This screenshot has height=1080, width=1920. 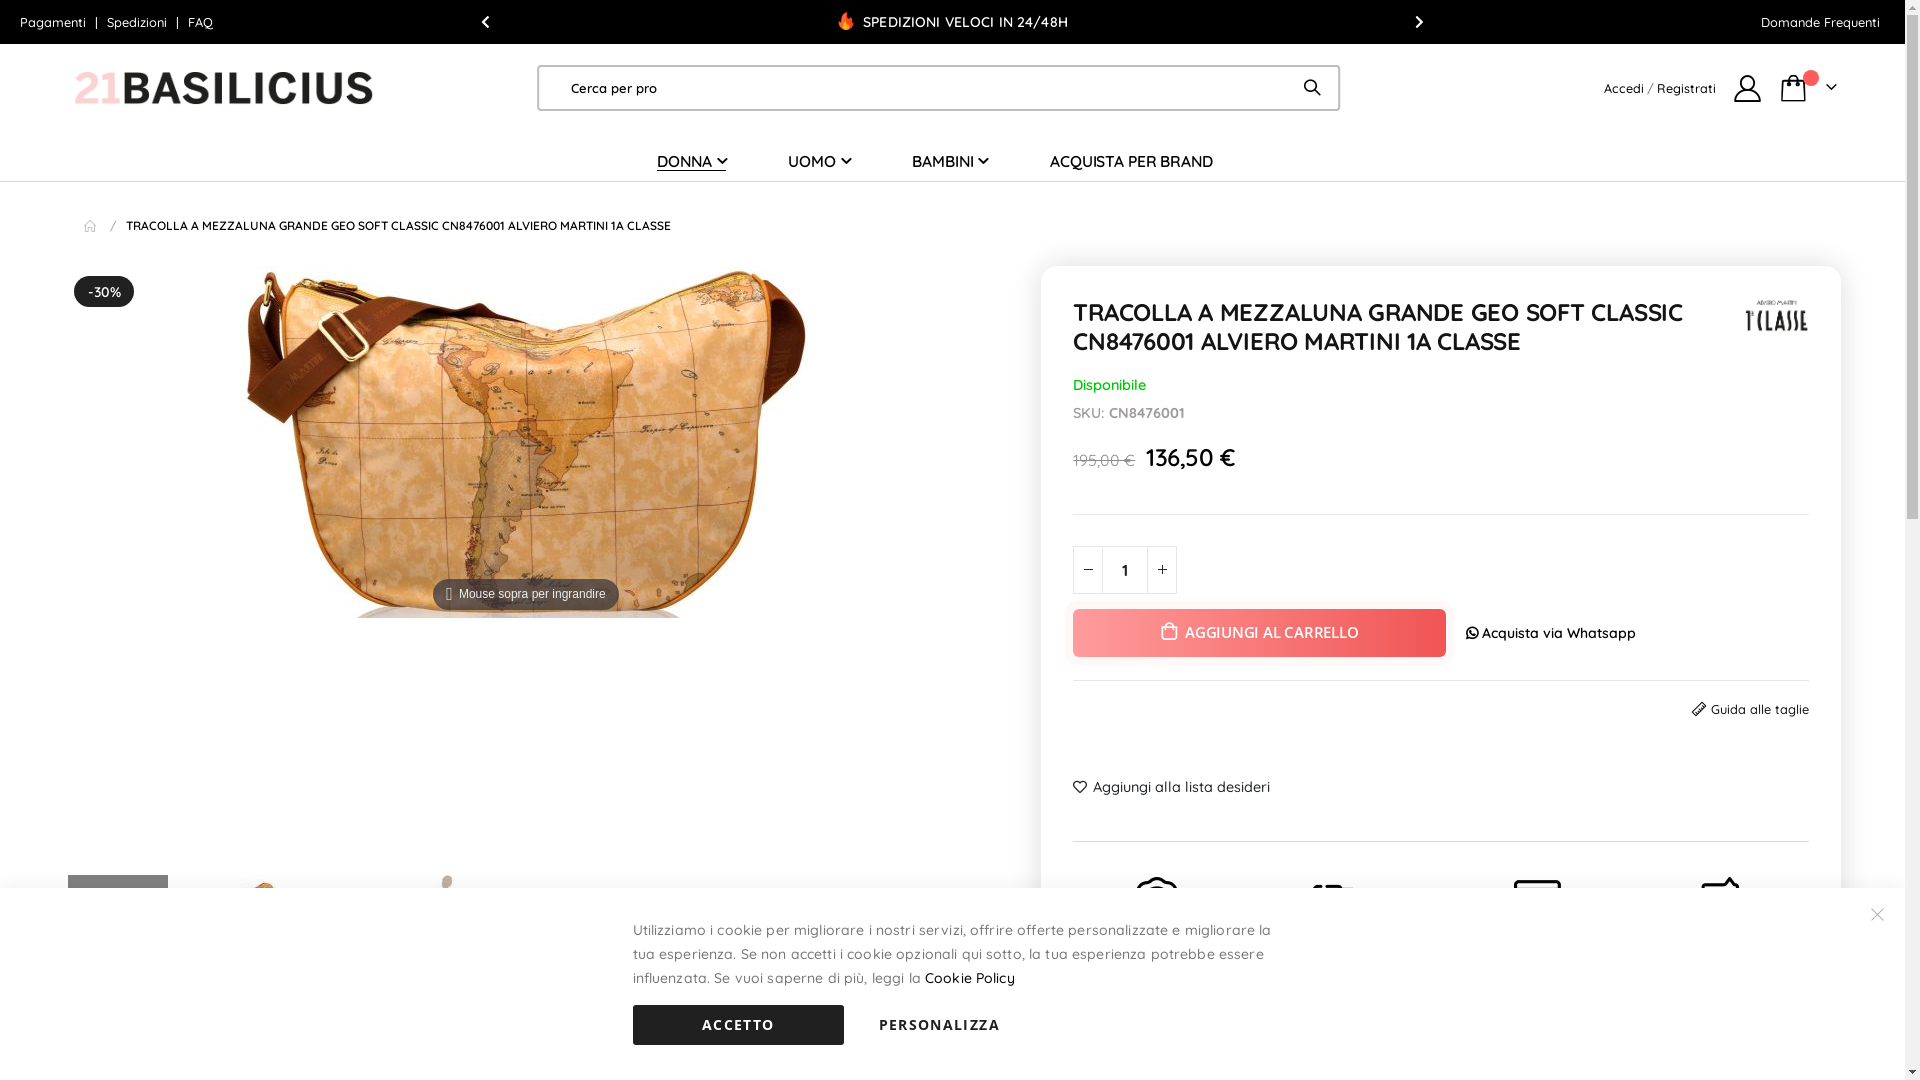 What do you see at coordinates (940, 1025) in the screenshot?
I see `PERSONALIZZA` at bounding box center [940, 1025].